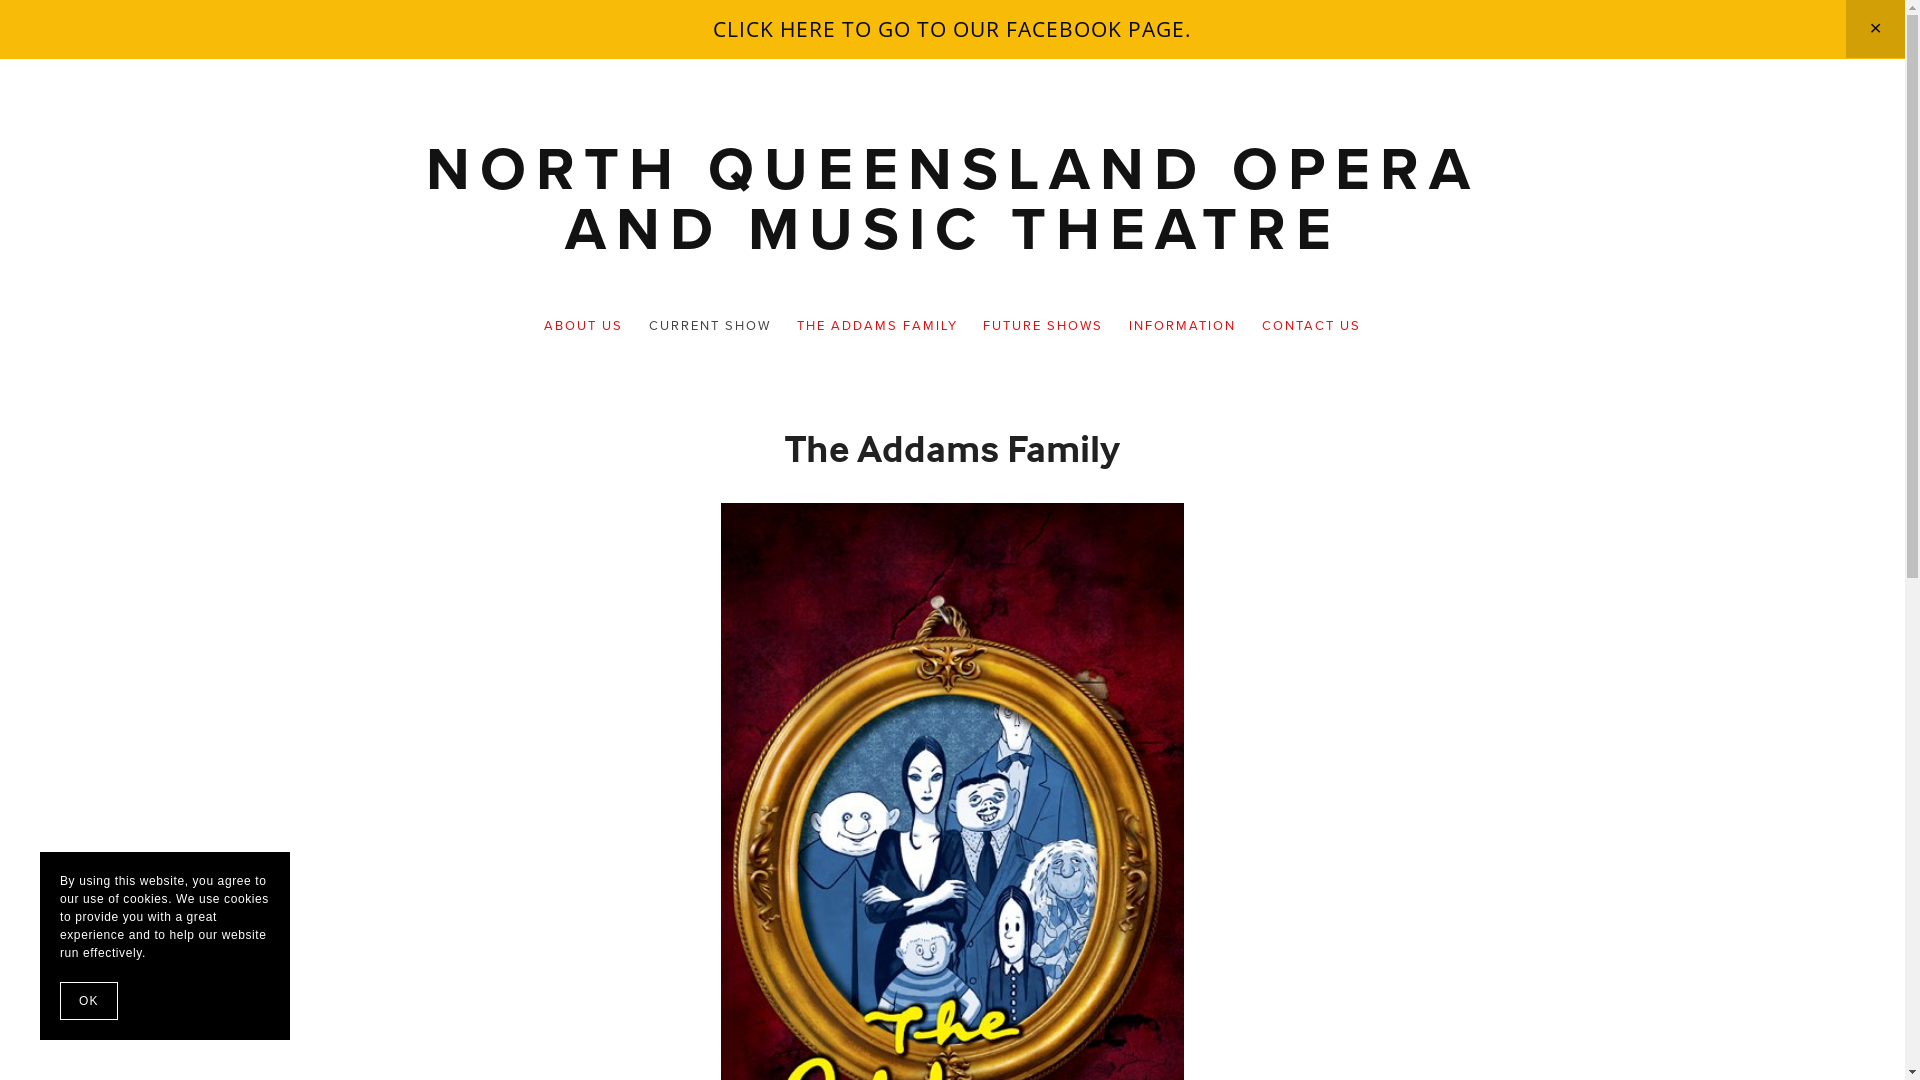 The width and height of the screenshot is (1920, 1080). Describe the element at coordinates (1043, 326) in the screenshot. I see `FUTURE SHOWS` at that location.